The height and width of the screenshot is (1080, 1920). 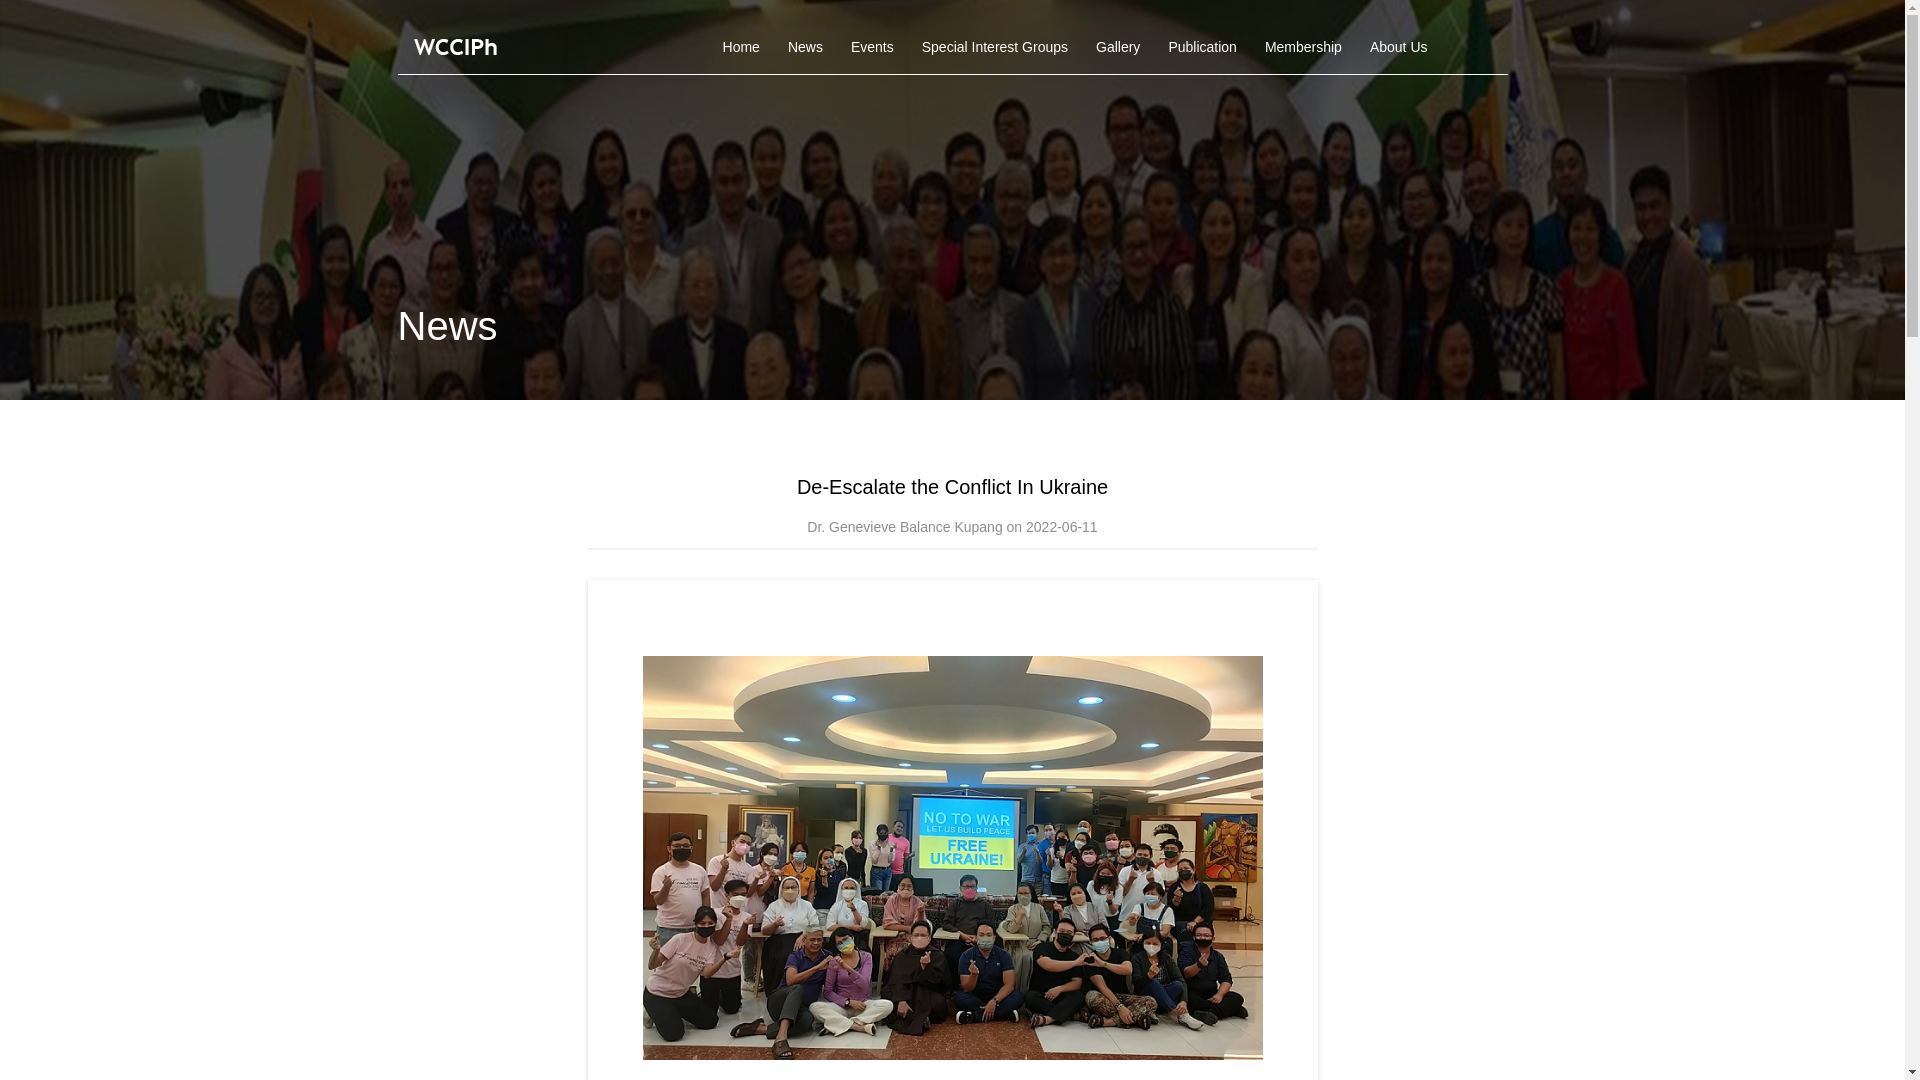 What do you see at coordinates (1062, 526) in the screenshot?
I see `2022-06-11` at bounding box center [1062, 526].